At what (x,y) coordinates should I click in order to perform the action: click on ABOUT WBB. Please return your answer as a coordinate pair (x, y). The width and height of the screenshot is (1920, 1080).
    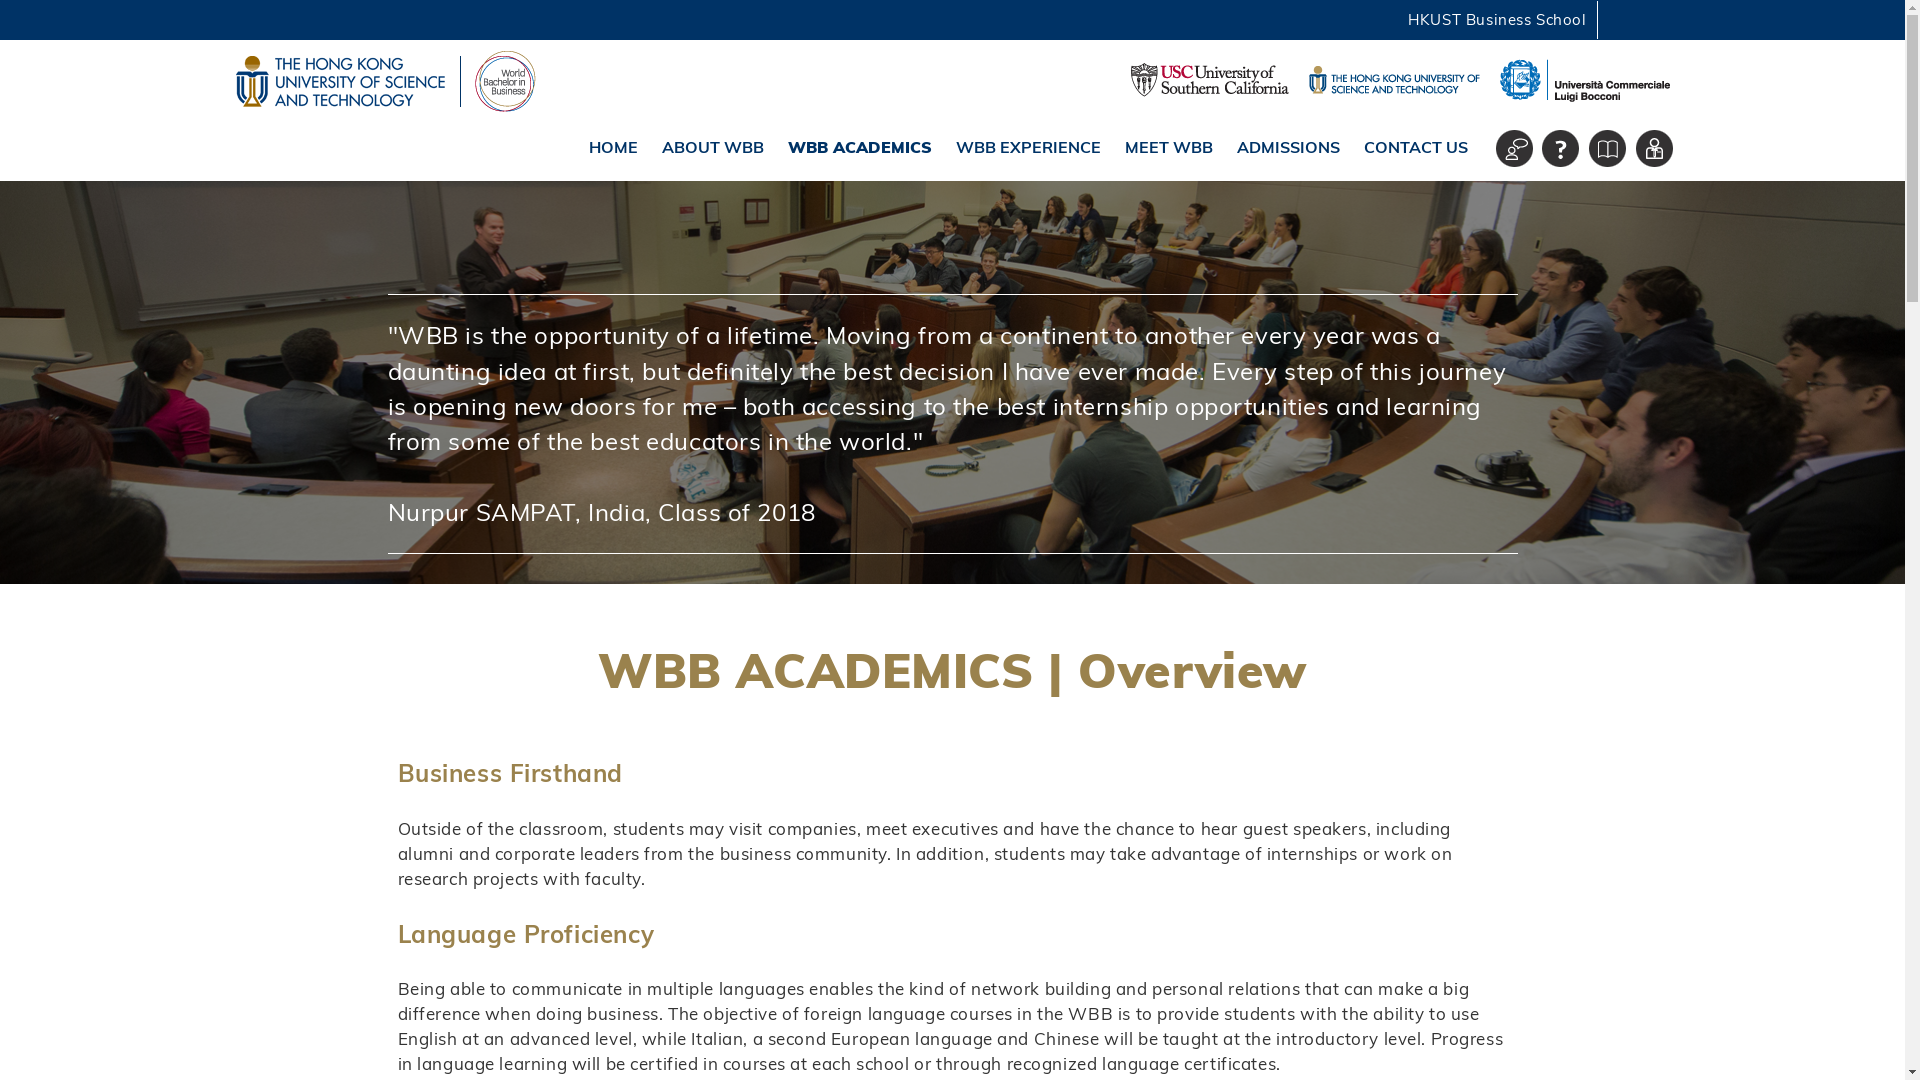
    Looking at the image, I should click on (712, 147).